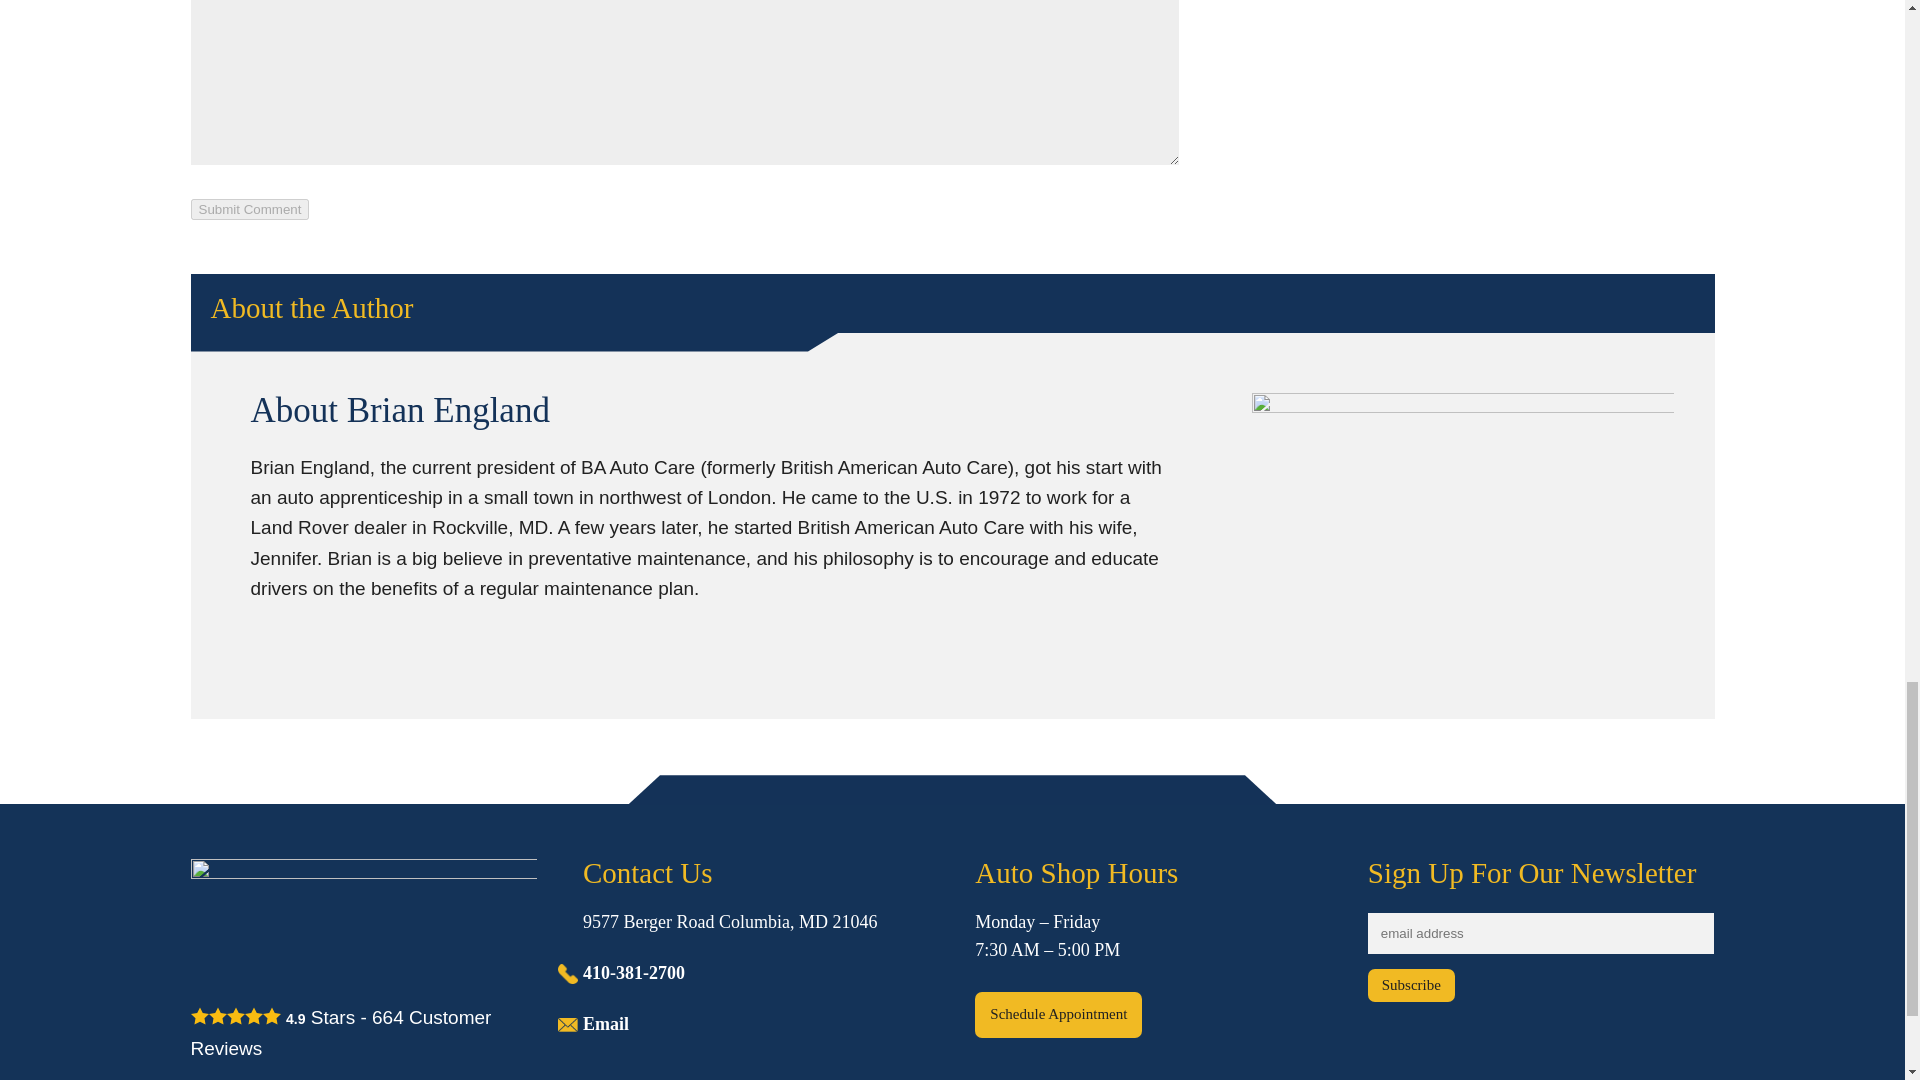  I want to click on brian, so click(1462, 534).